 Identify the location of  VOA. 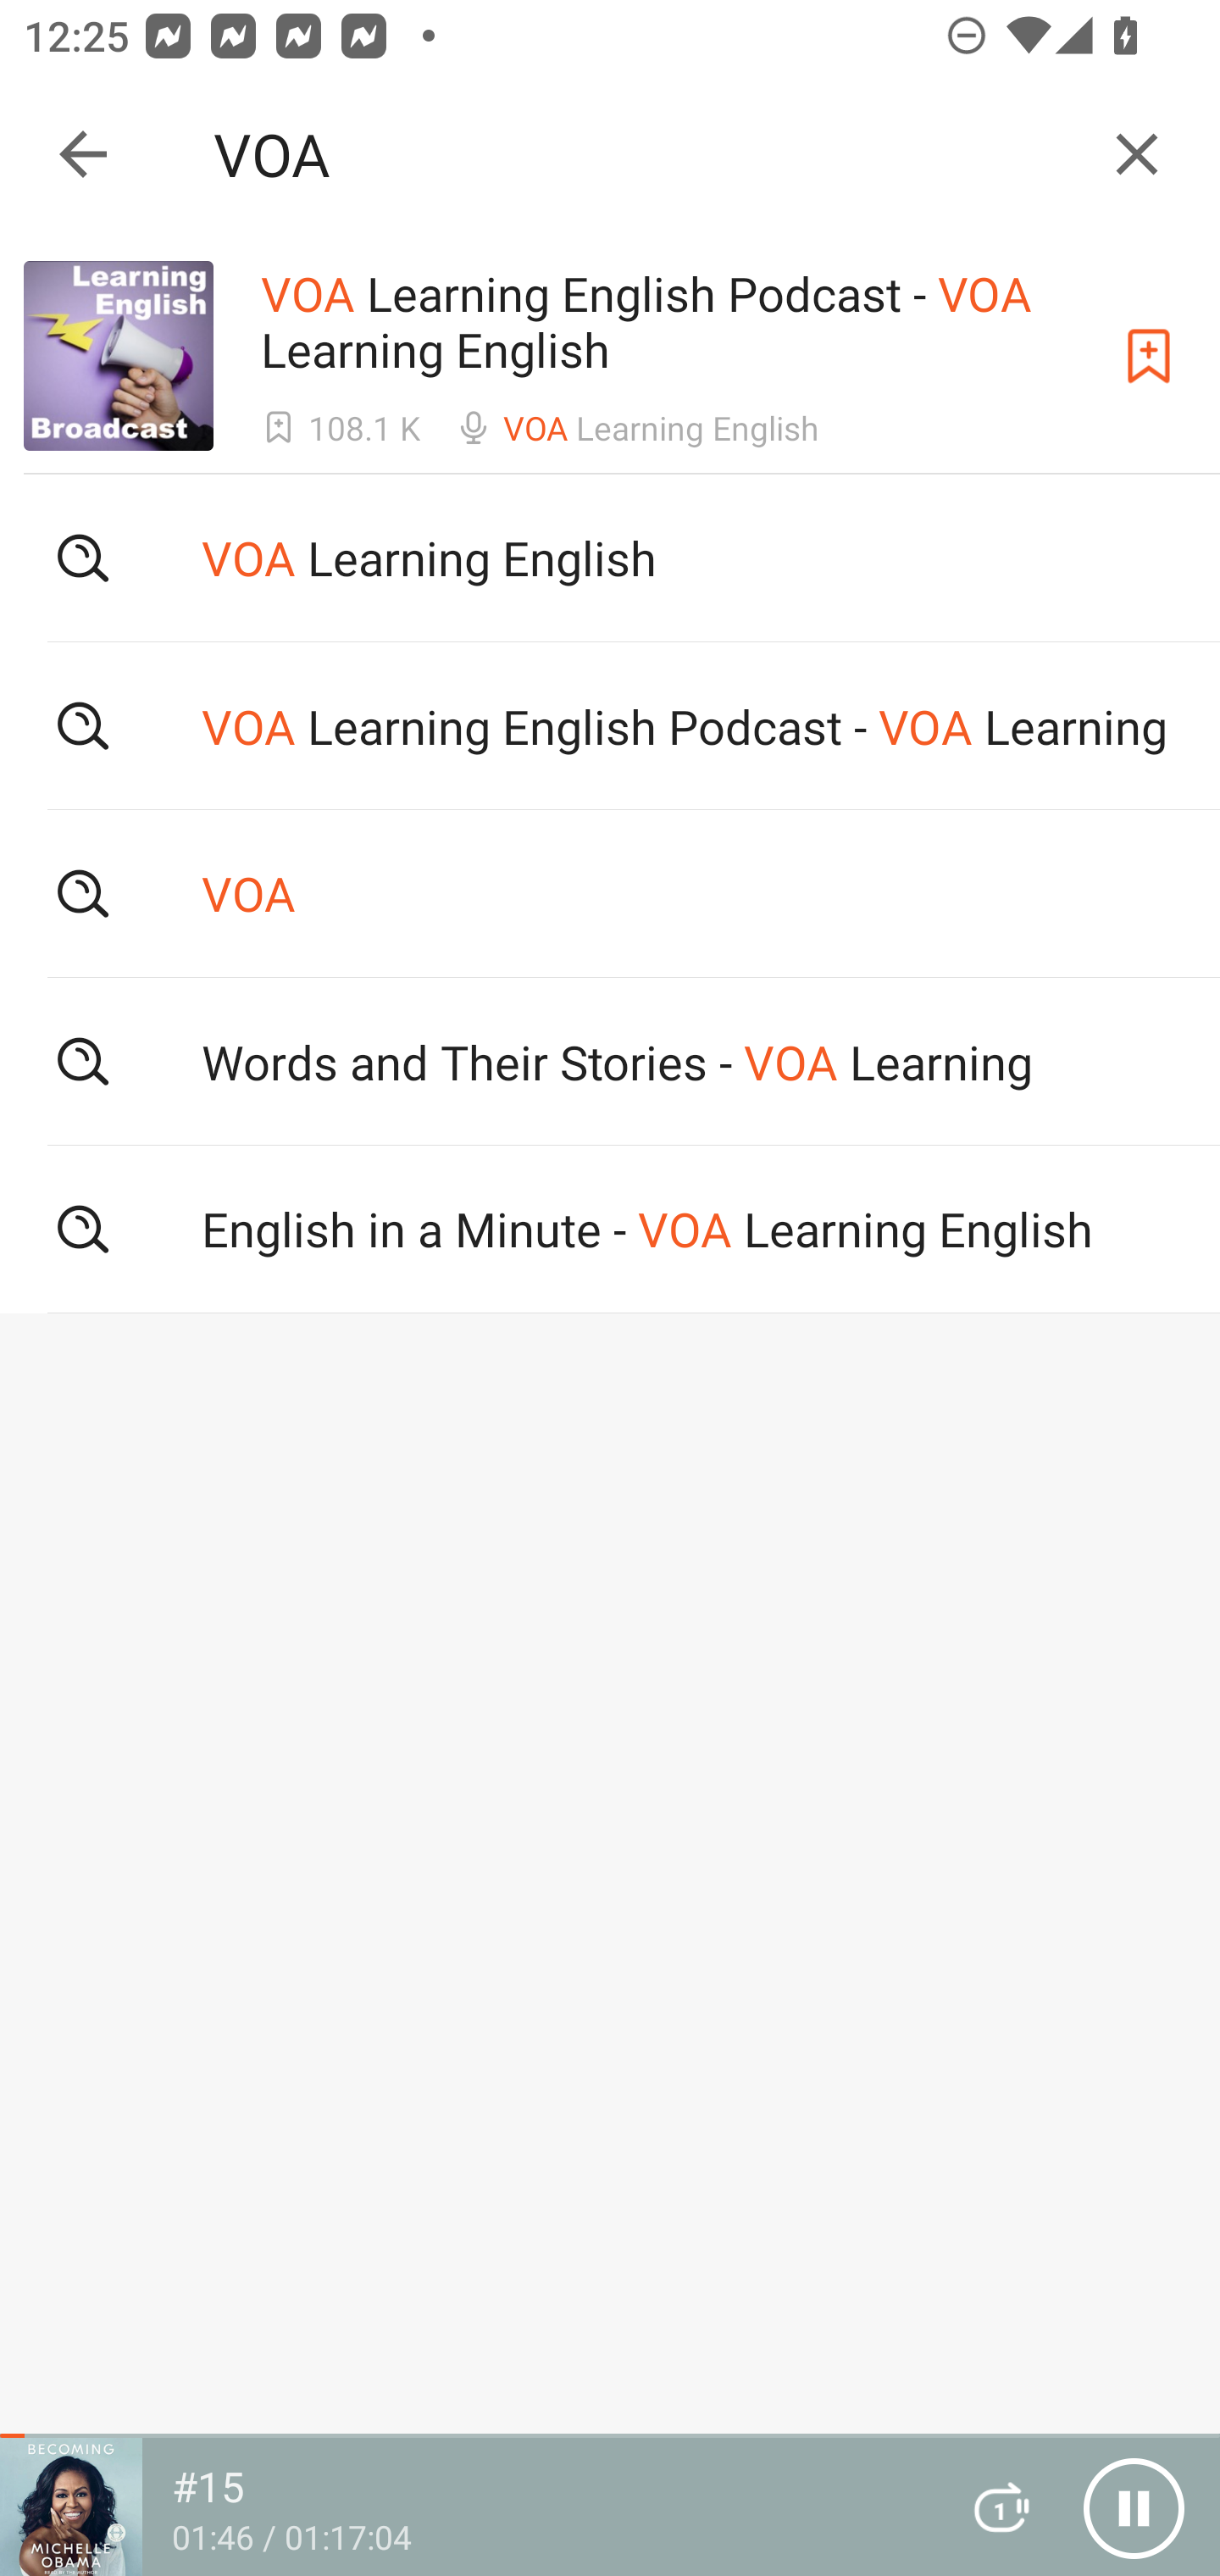
(610, 892).